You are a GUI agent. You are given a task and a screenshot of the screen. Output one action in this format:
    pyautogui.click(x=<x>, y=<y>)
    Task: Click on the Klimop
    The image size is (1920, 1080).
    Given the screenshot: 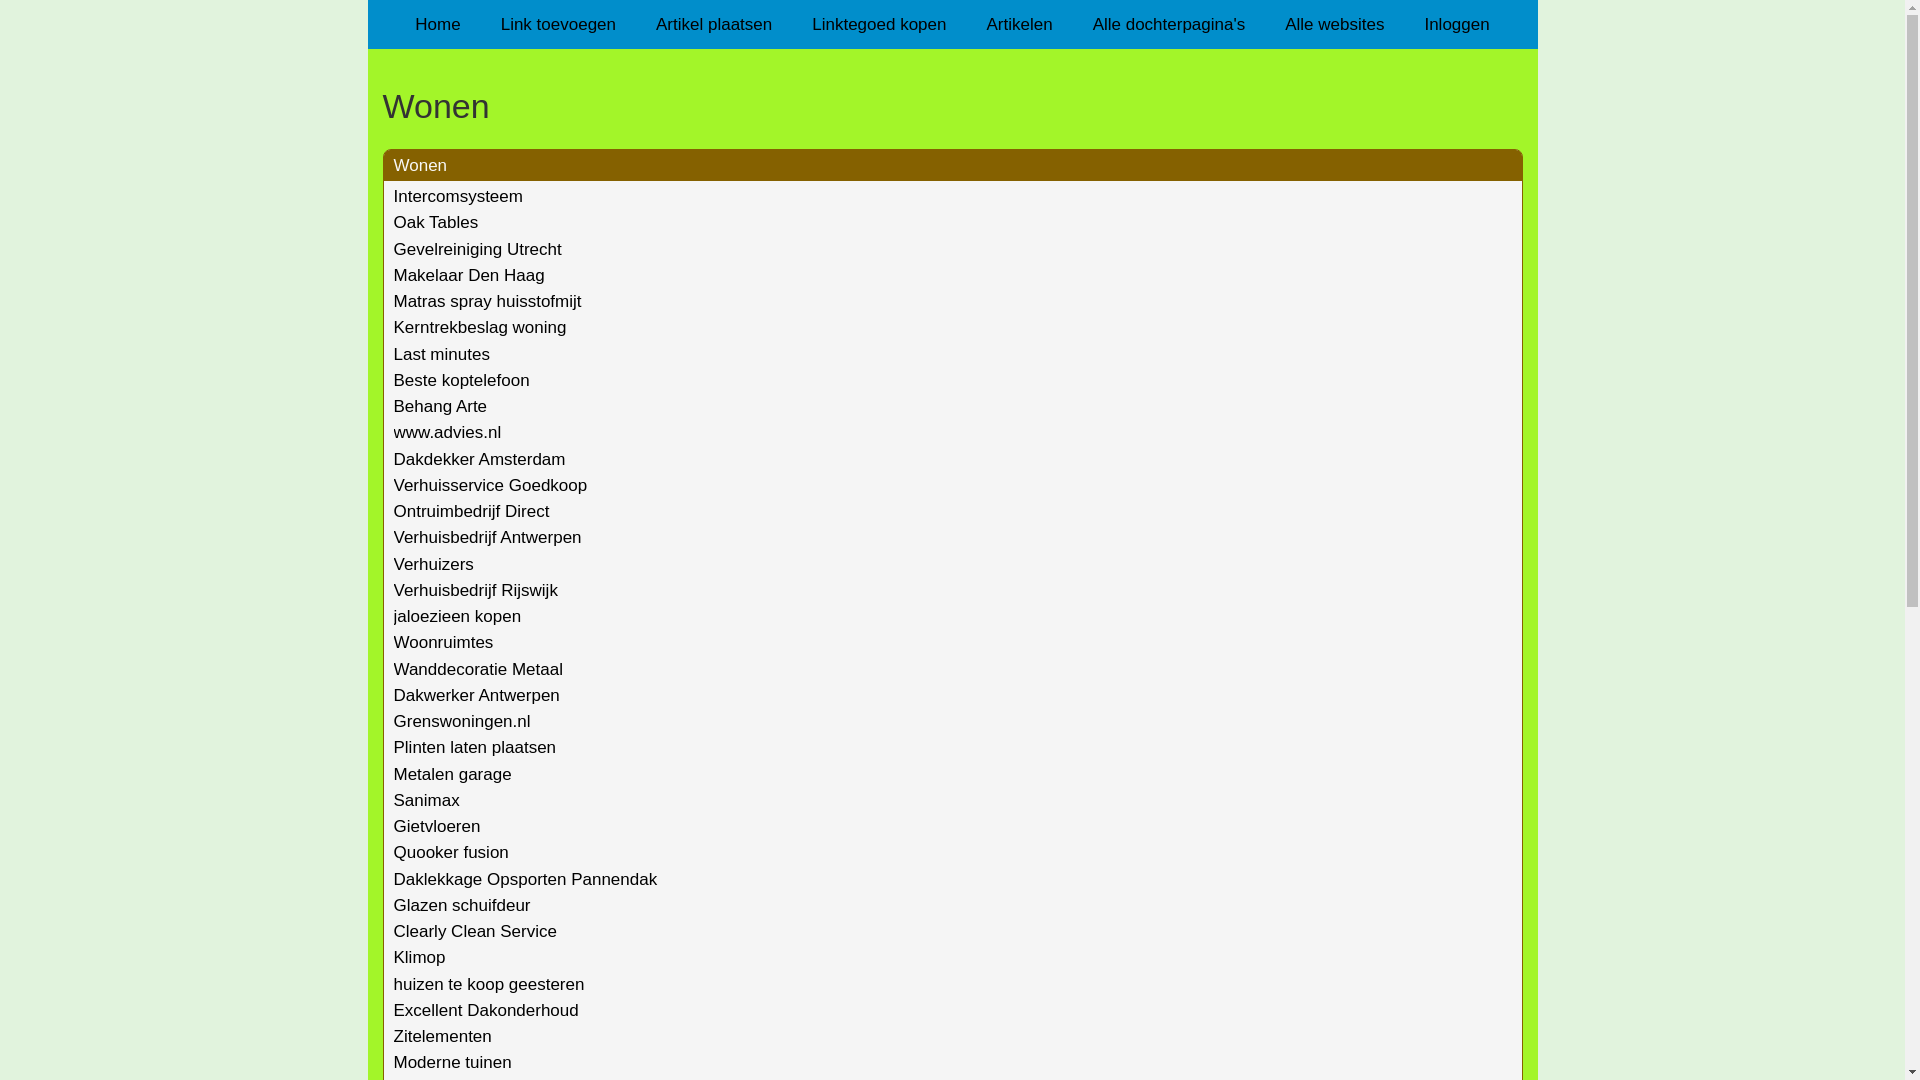 What is the action you would take?
    pyautogui.click(x=420, y=958)
    